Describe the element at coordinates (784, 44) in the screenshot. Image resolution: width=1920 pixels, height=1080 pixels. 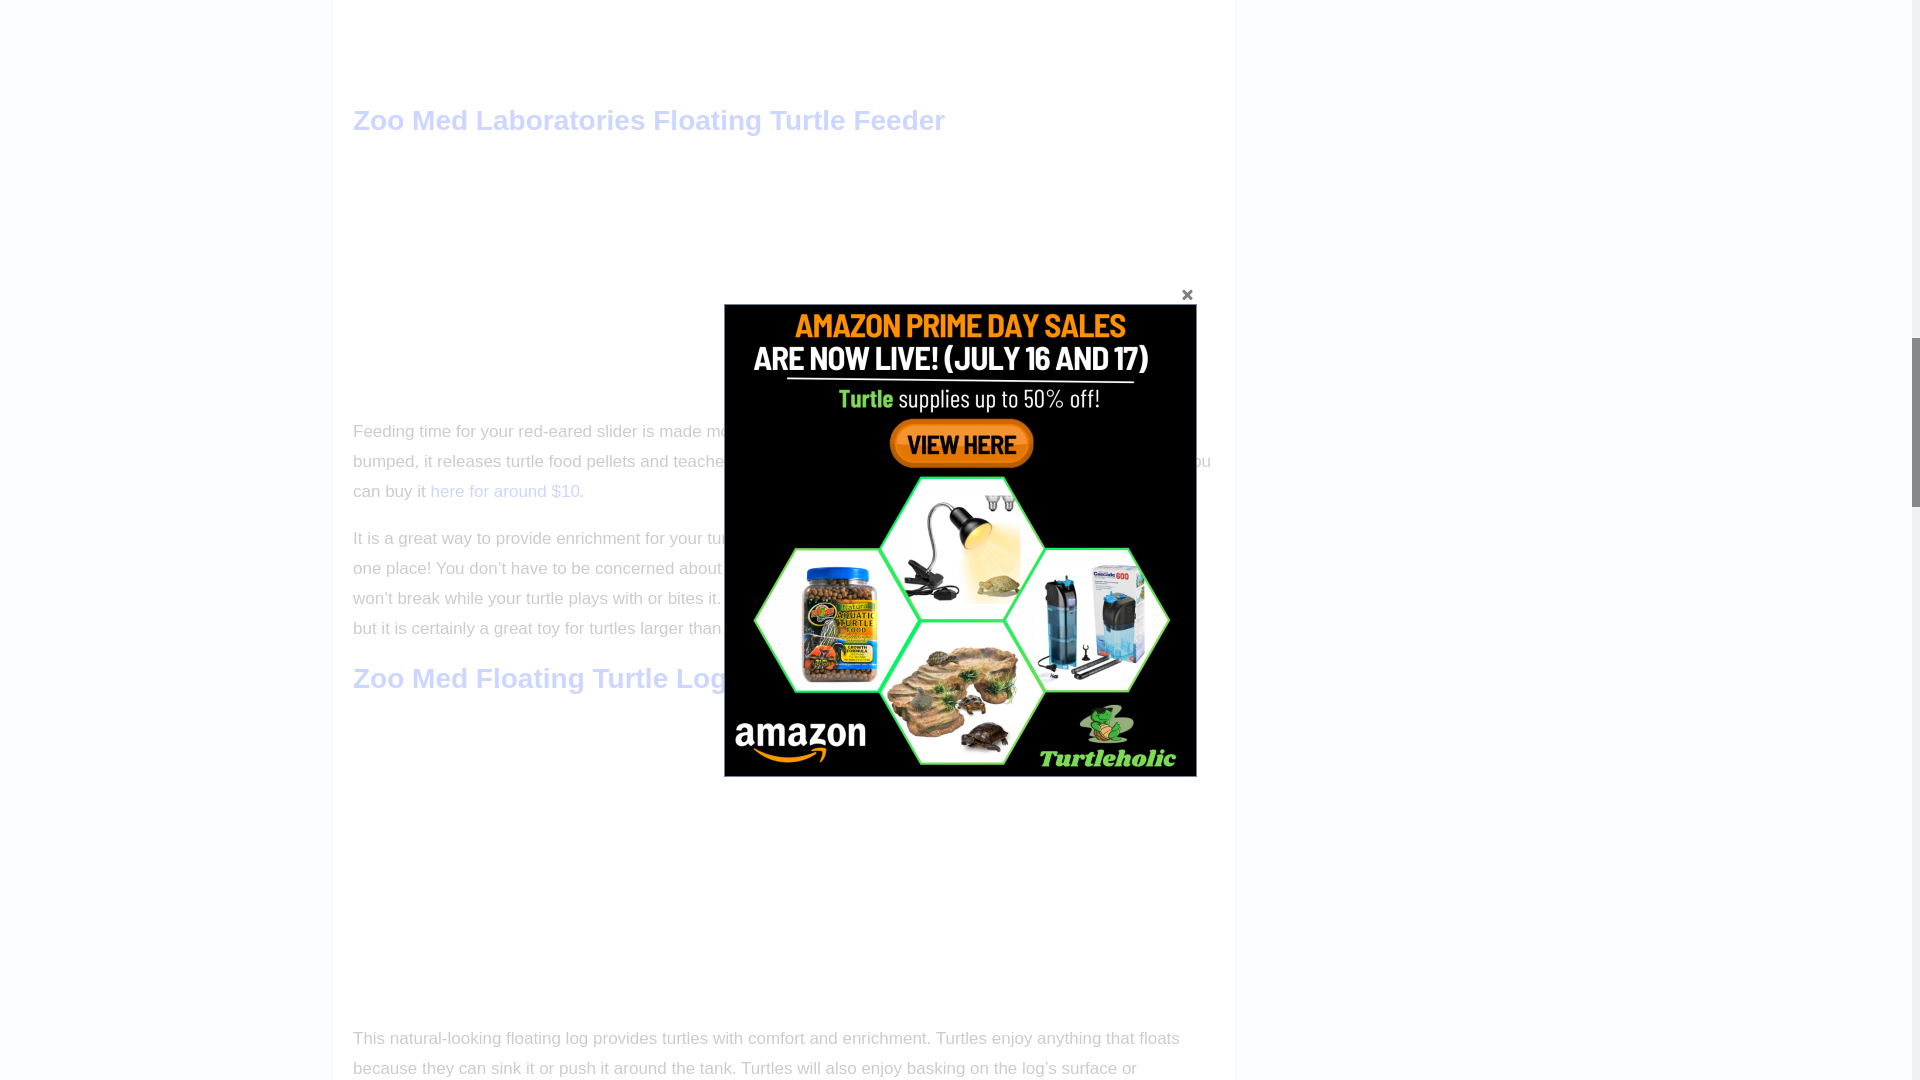
I see `Taking My Turtle on a Picnic: Central Park NYC` at that location.